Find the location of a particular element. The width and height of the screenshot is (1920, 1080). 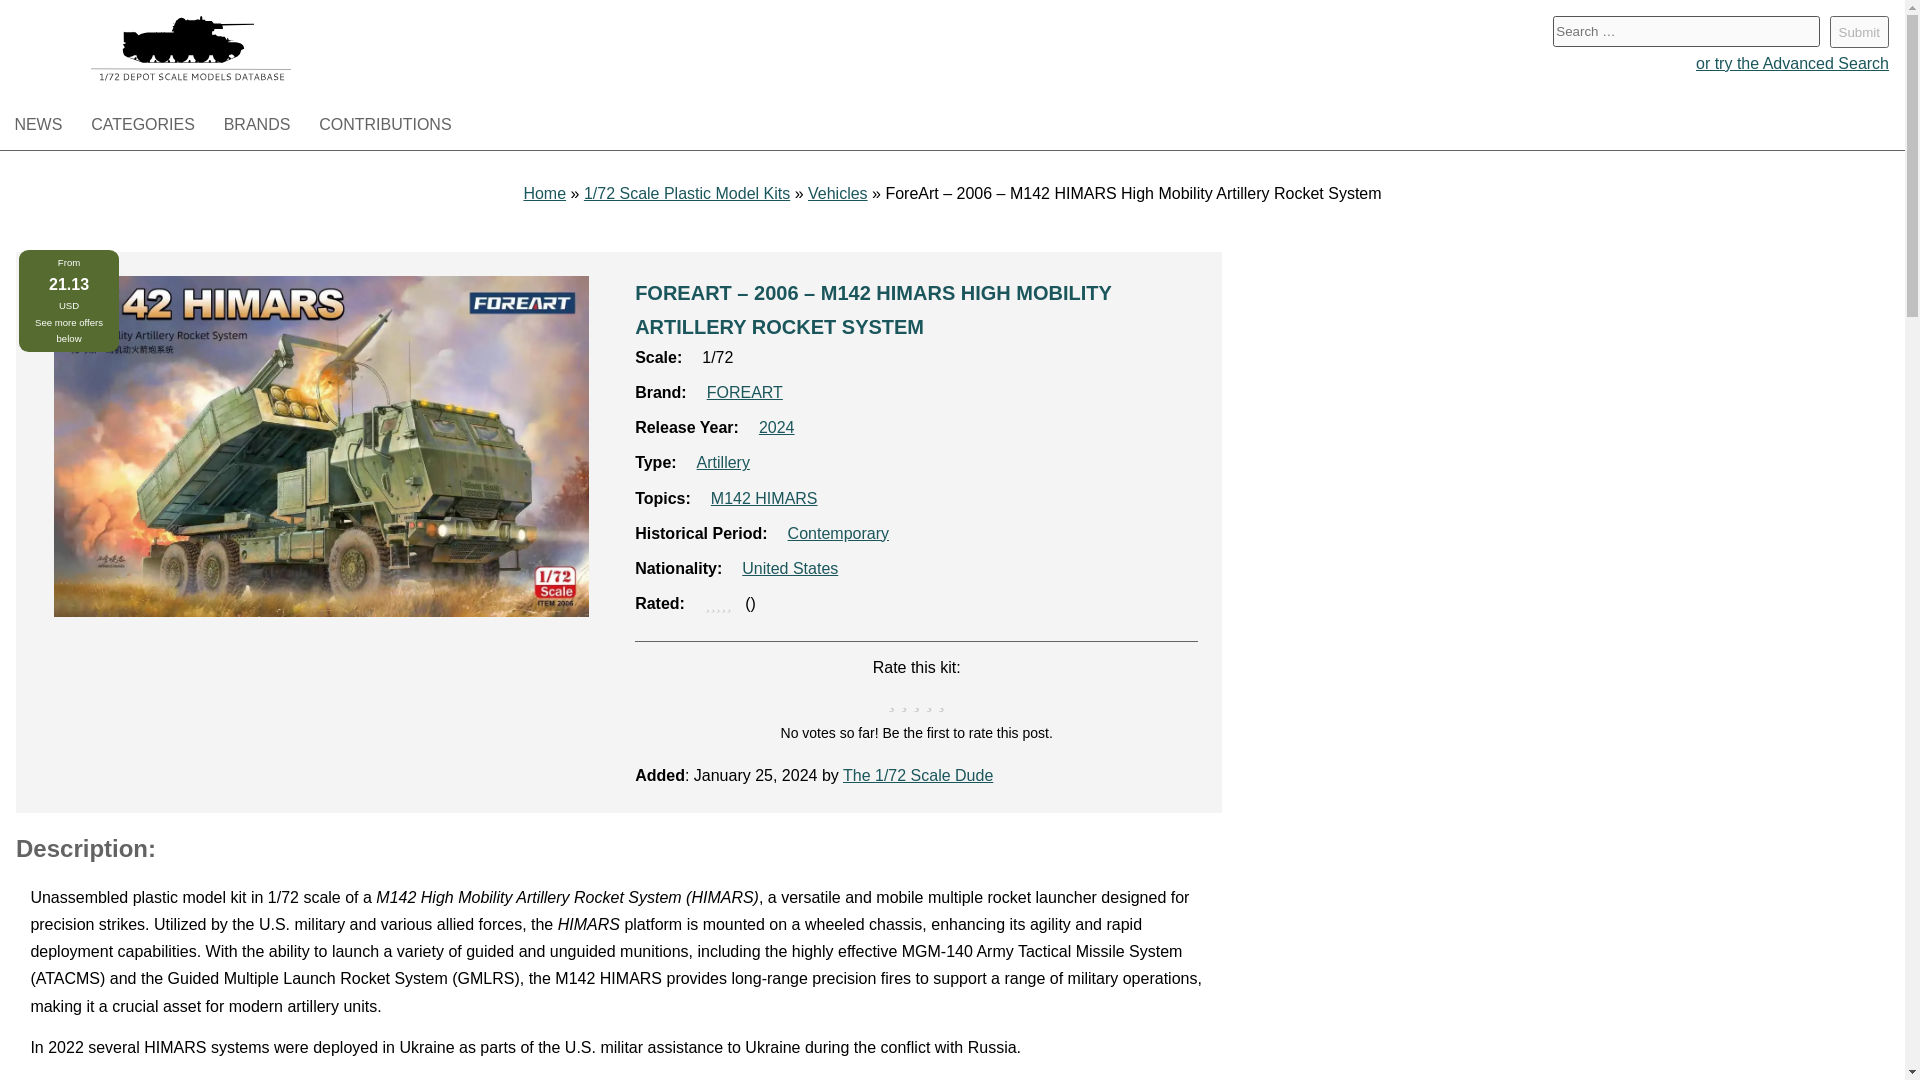

BRANDS is located at coordinates (256, 126).